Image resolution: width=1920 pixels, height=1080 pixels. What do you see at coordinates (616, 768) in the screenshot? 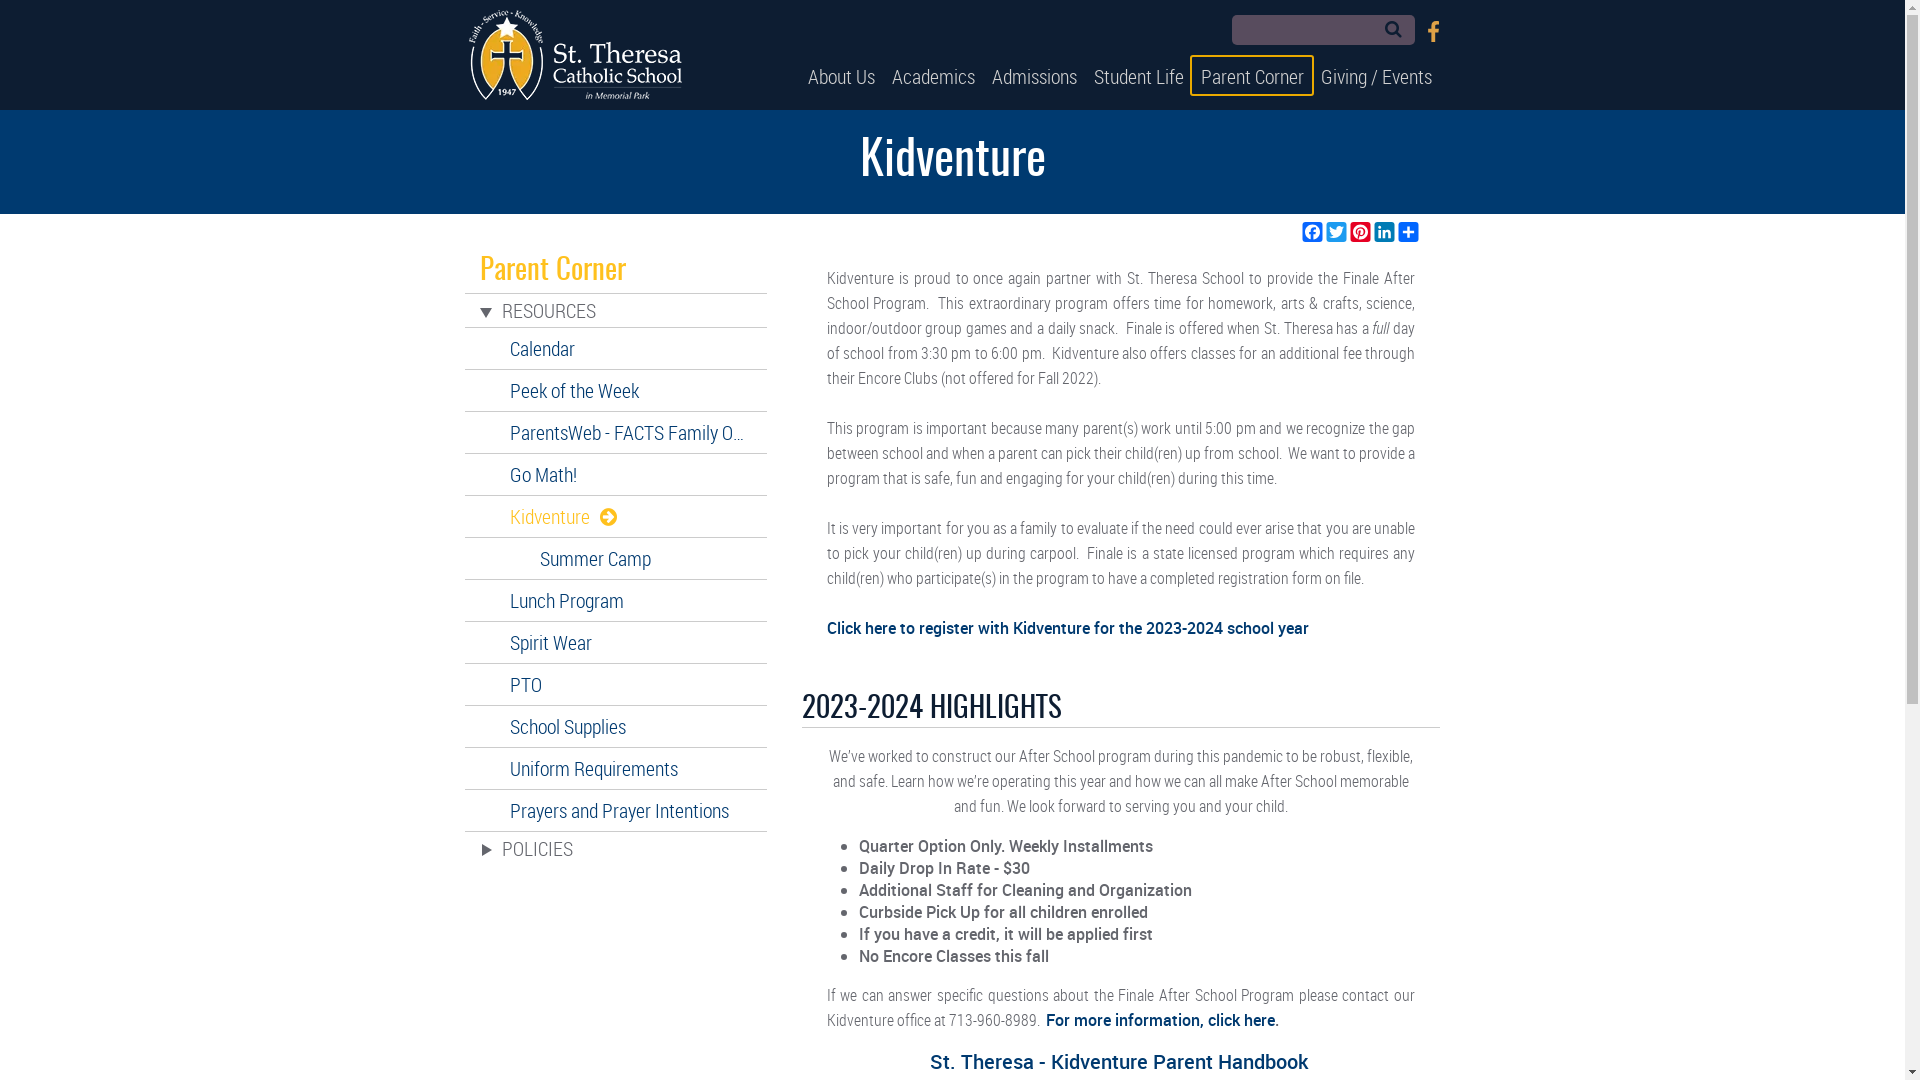
I see `Uniform Requirements` at bounding box center [616, 768].